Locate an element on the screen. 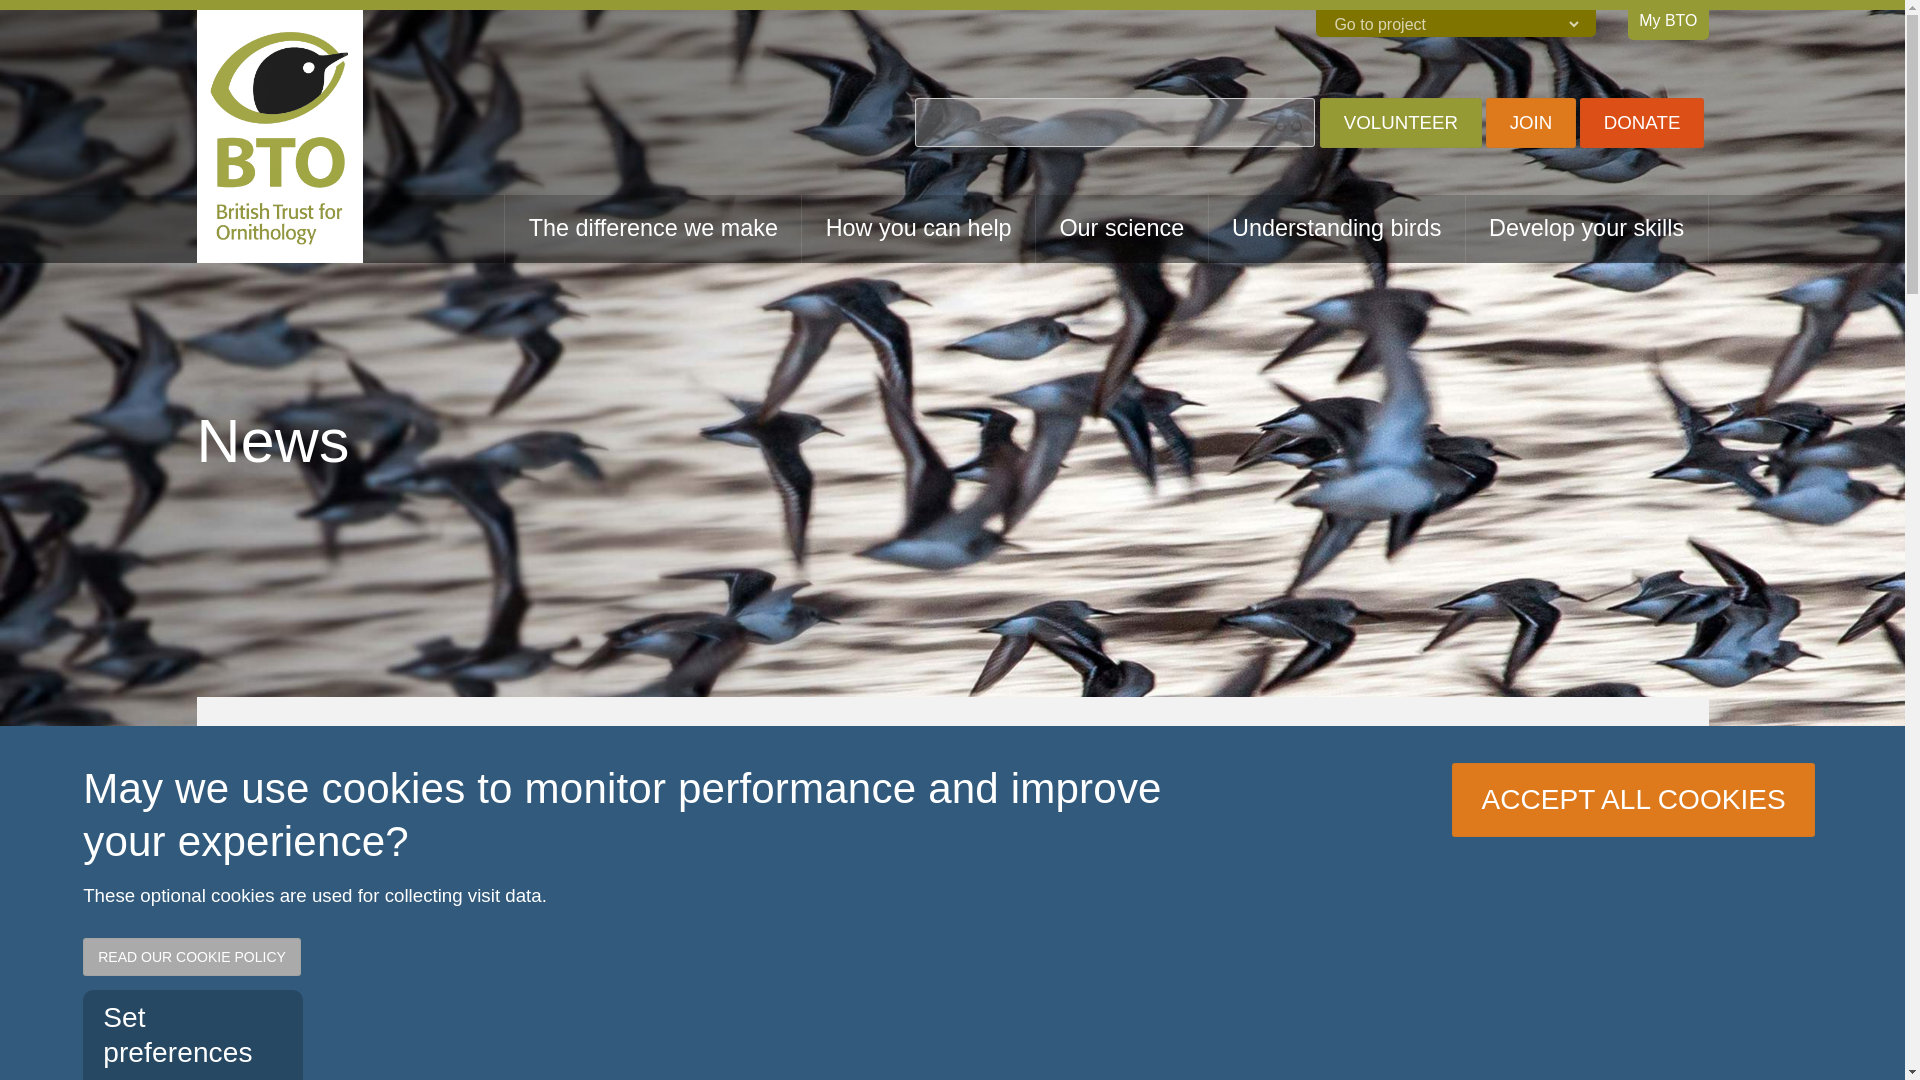  Go is located at coordinates (28, 20).